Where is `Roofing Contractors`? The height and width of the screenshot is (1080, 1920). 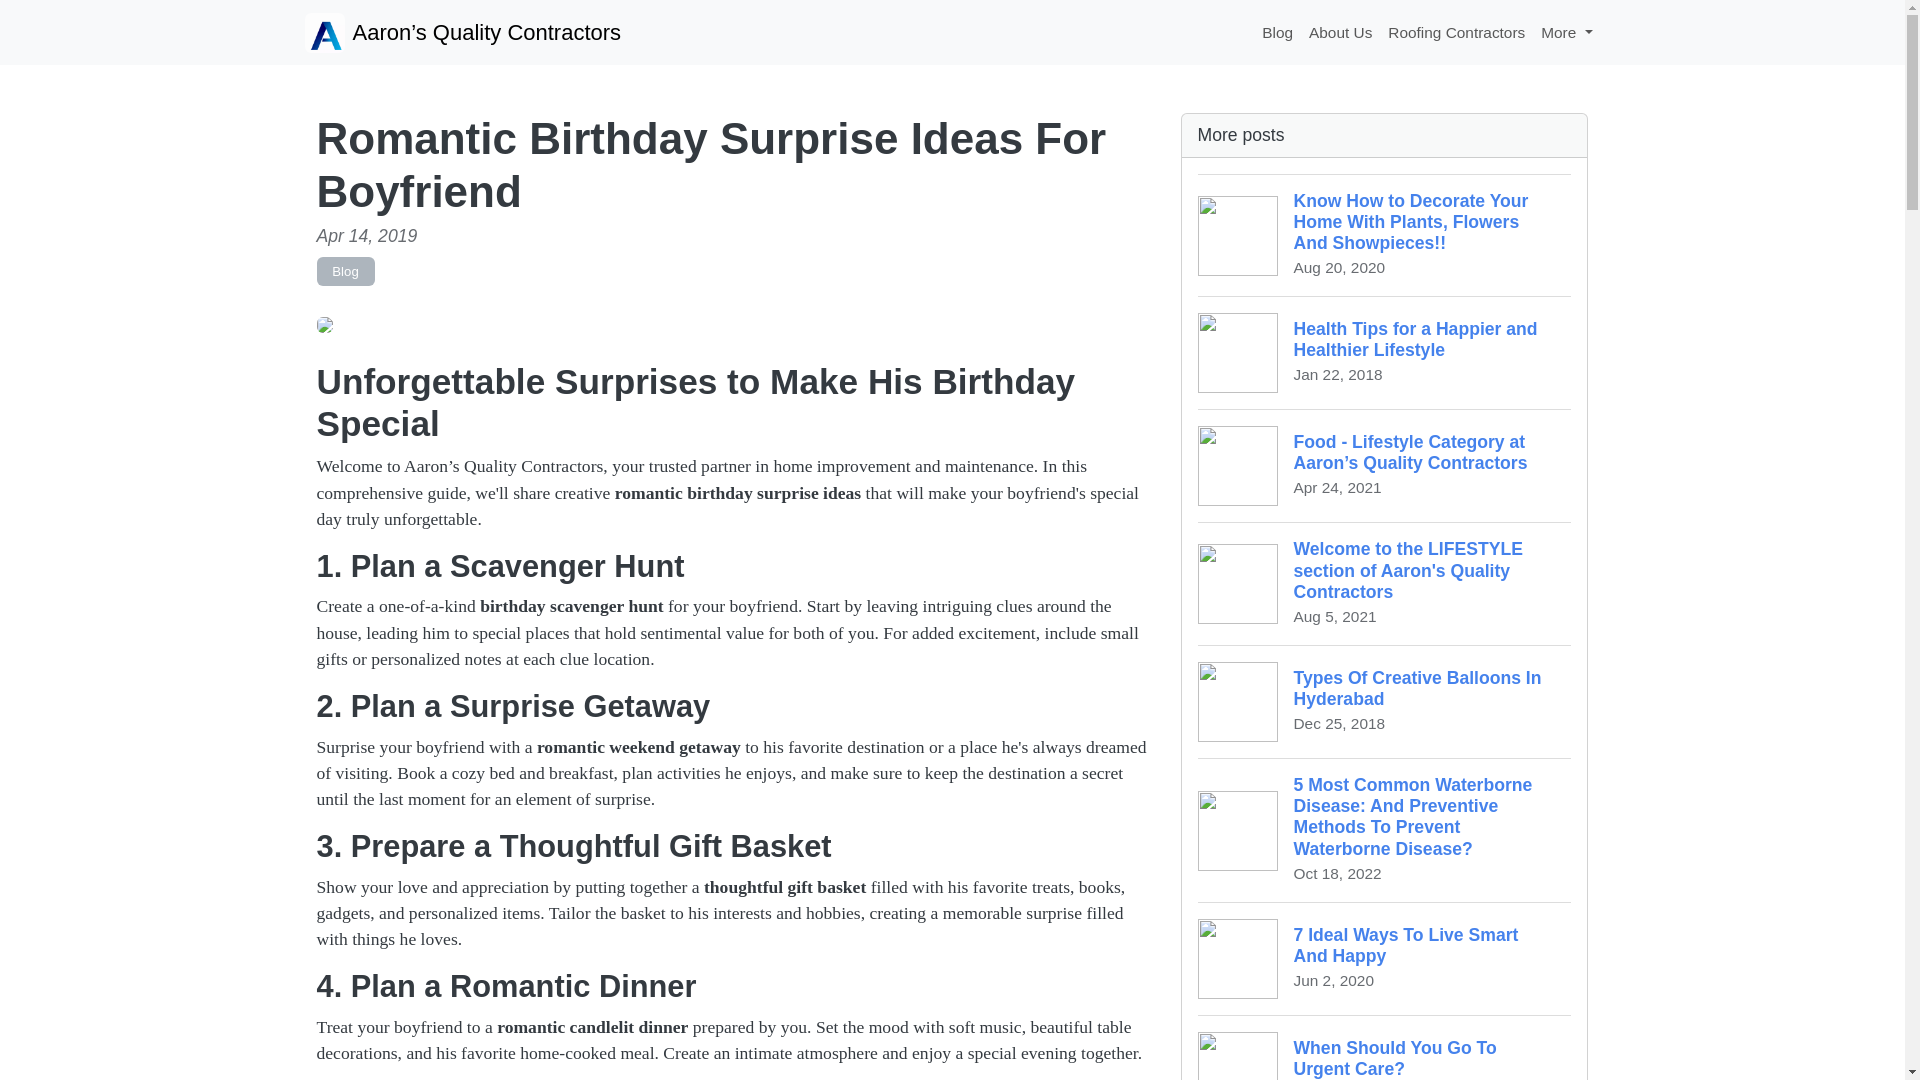 Roofing Contractors is located at coordinates (1456, 32).